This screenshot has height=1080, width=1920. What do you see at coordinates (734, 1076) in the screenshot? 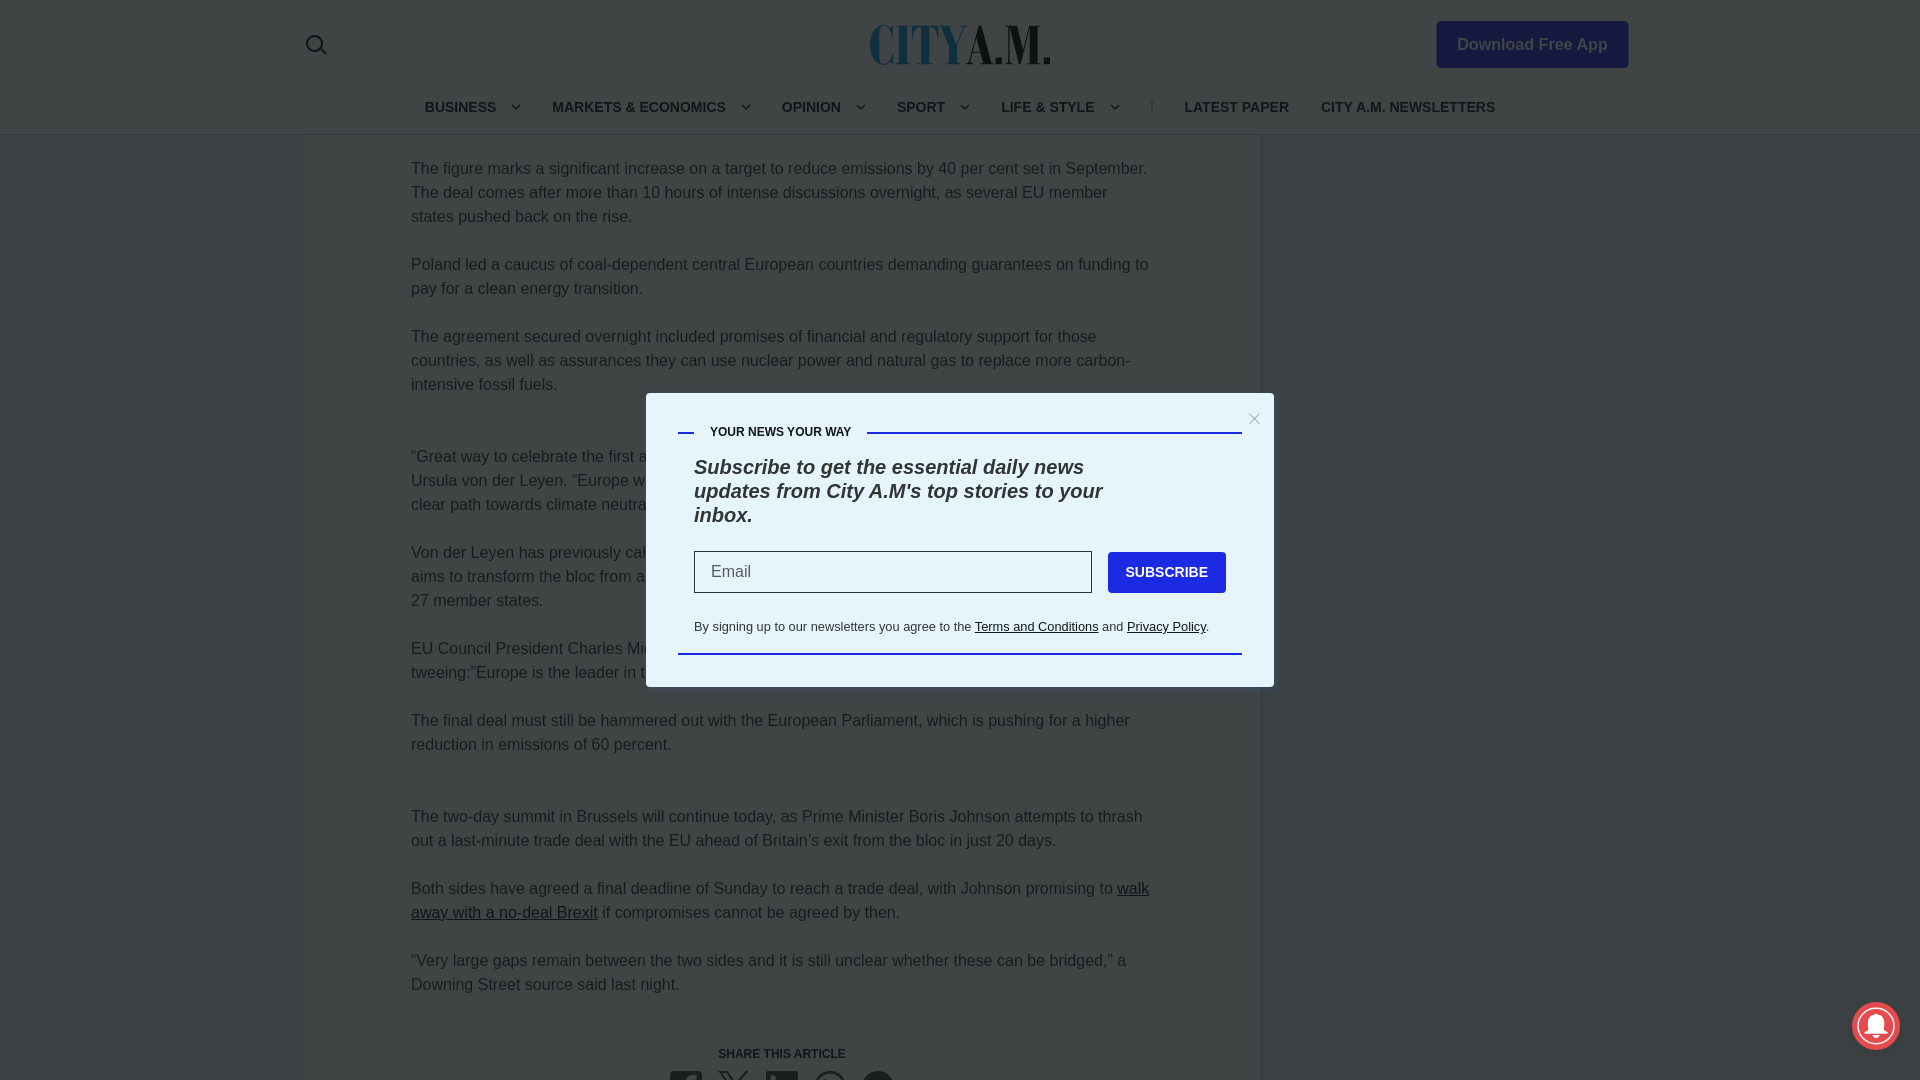
I see `X` at bounding box center [734, 1076].